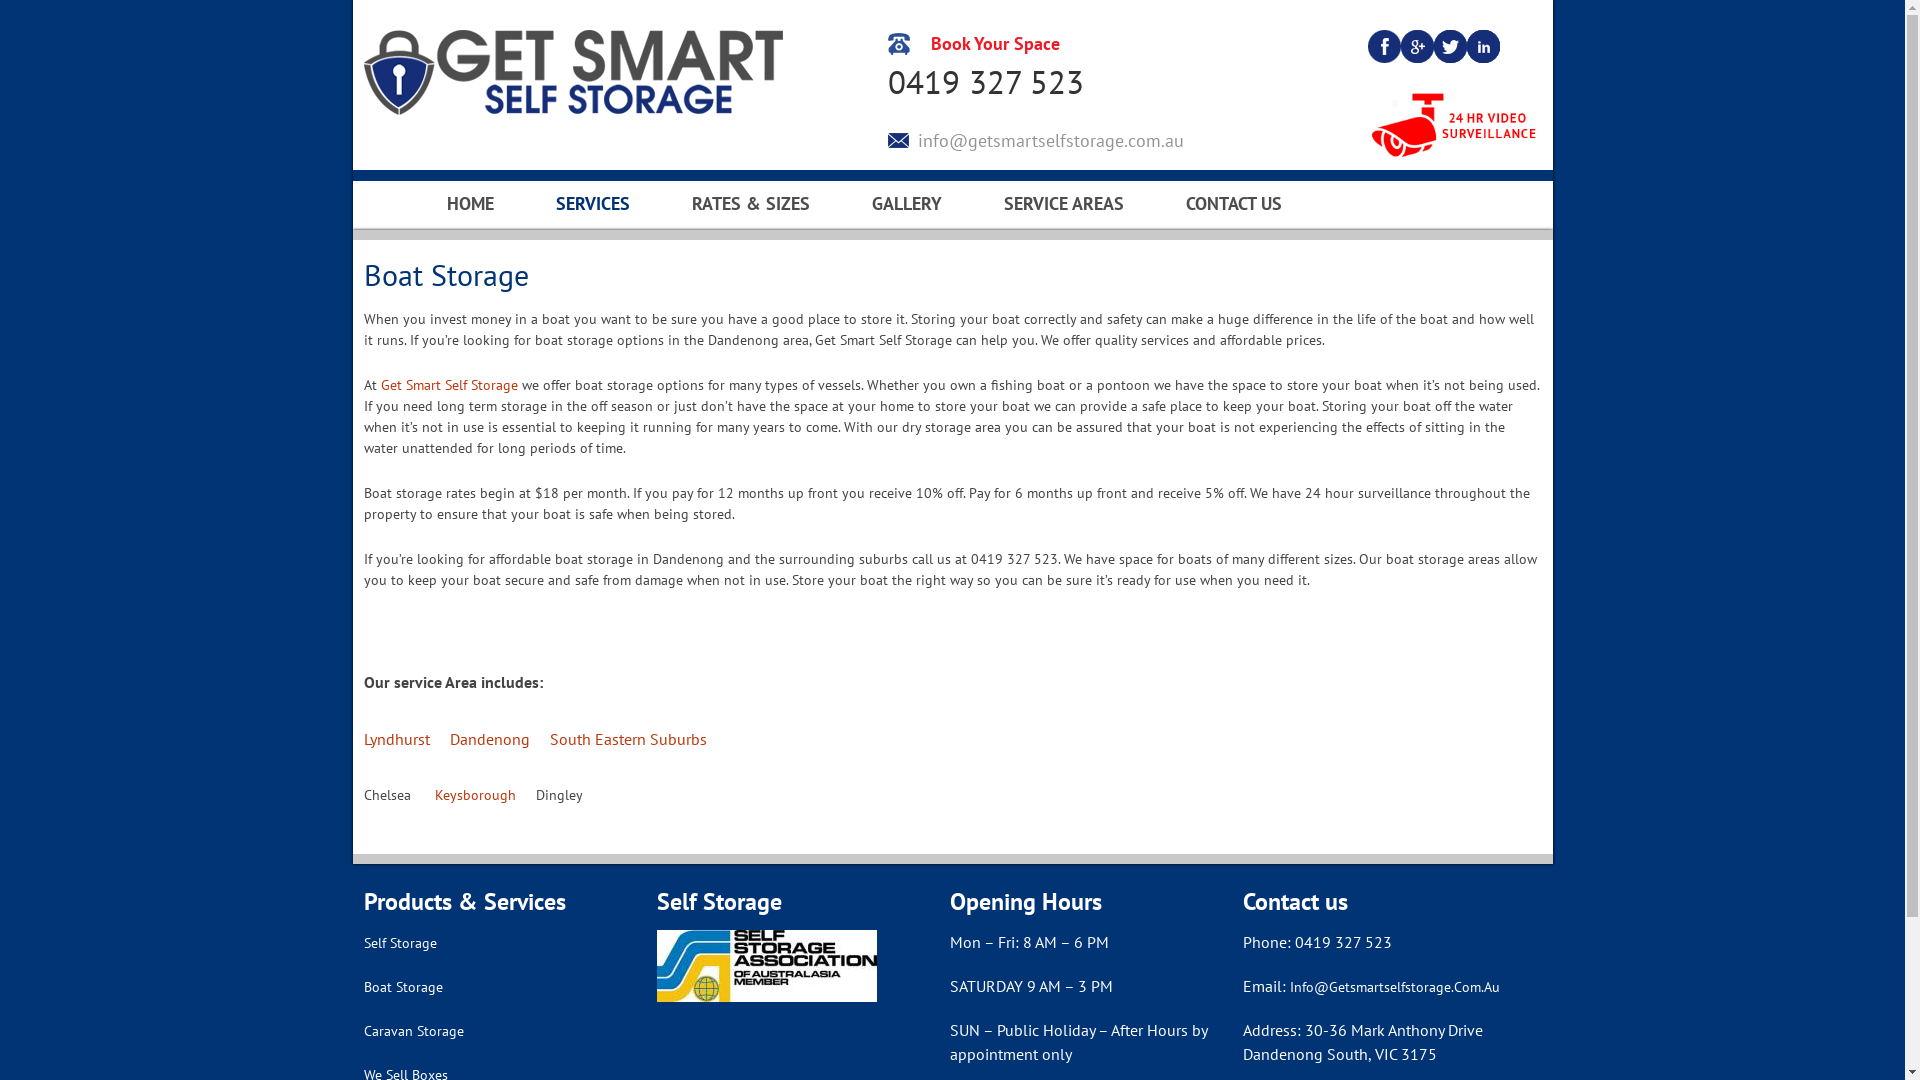 This screenshot has width=1920, height=1080. I want to click on linkedin, so click(1484, 46).